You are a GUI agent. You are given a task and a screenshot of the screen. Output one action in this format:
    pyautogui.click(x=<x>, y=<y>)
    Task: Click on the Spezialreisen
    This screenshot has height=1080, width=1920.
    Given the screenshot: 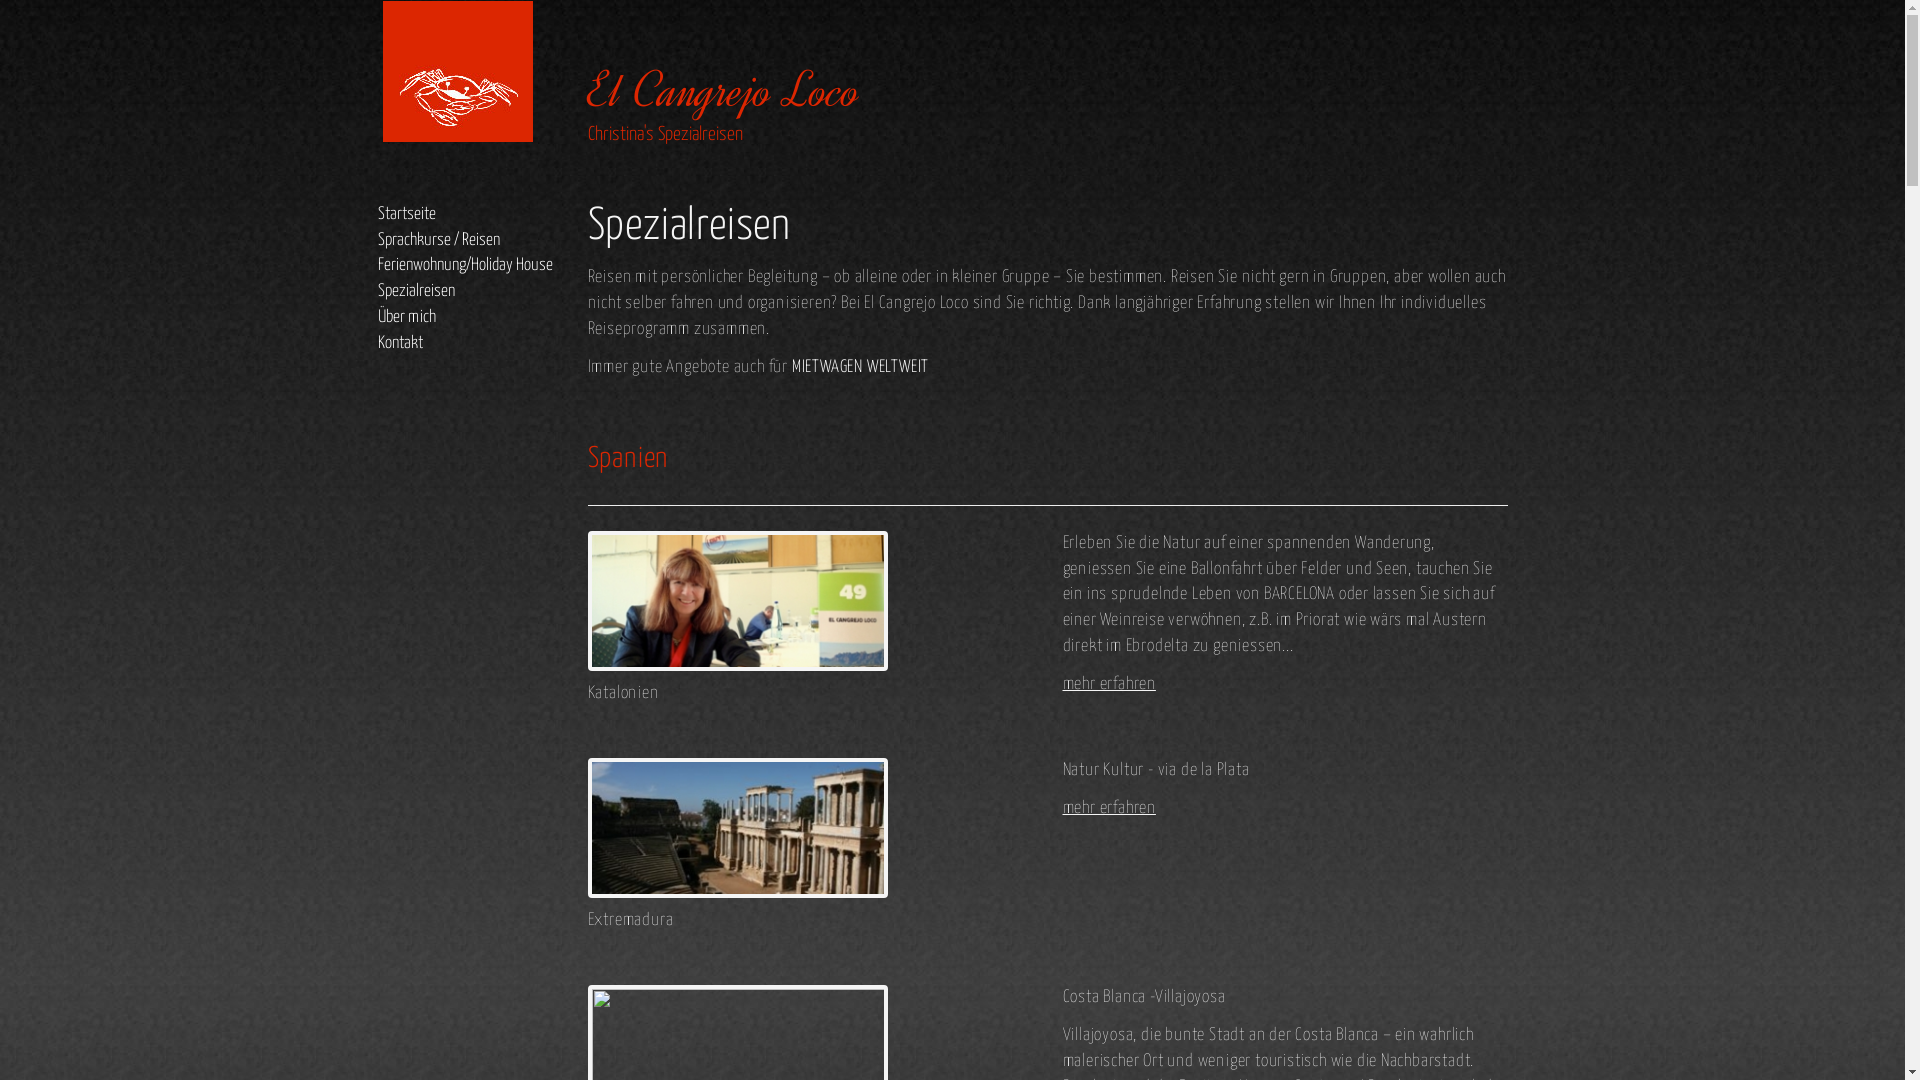 What is the action you would take?
    pyautogui.click(x=416, y=292)
    